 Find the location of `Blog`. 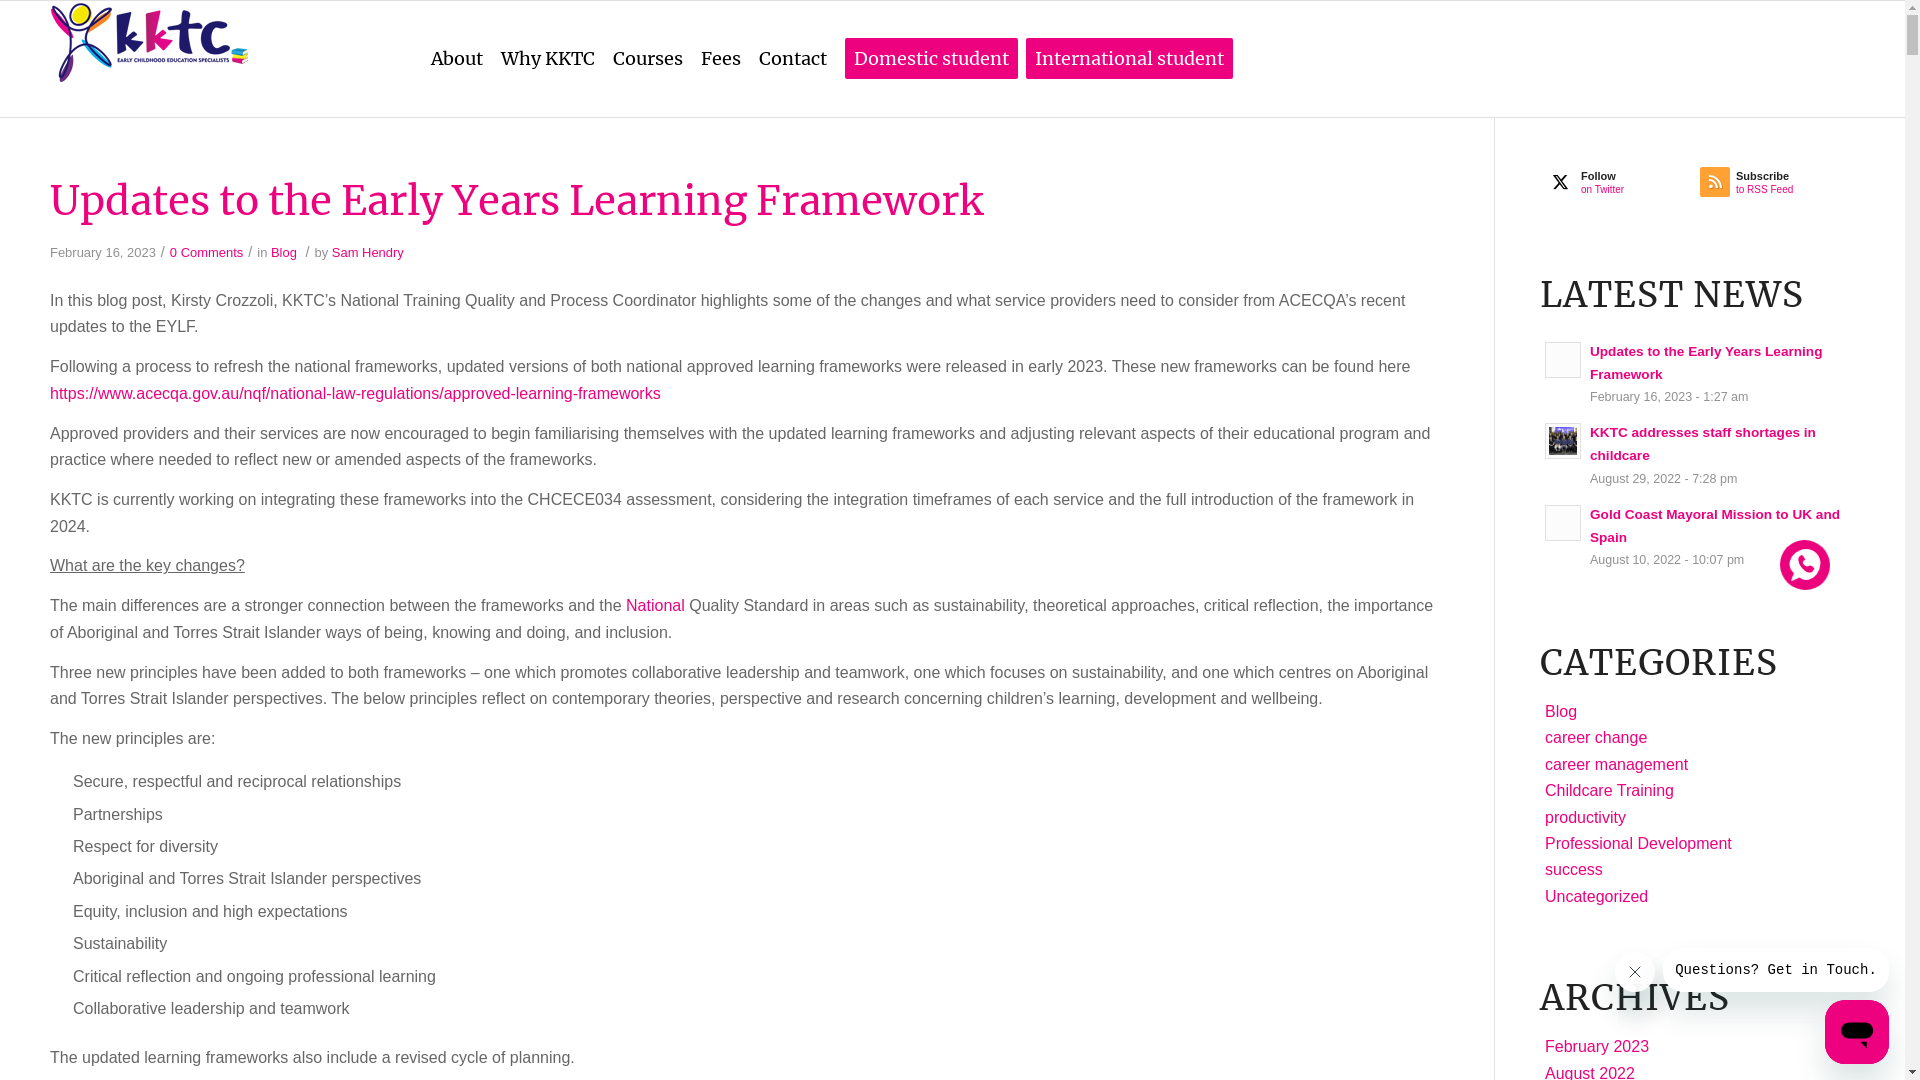

Blog is located at coordinates (284, 252).